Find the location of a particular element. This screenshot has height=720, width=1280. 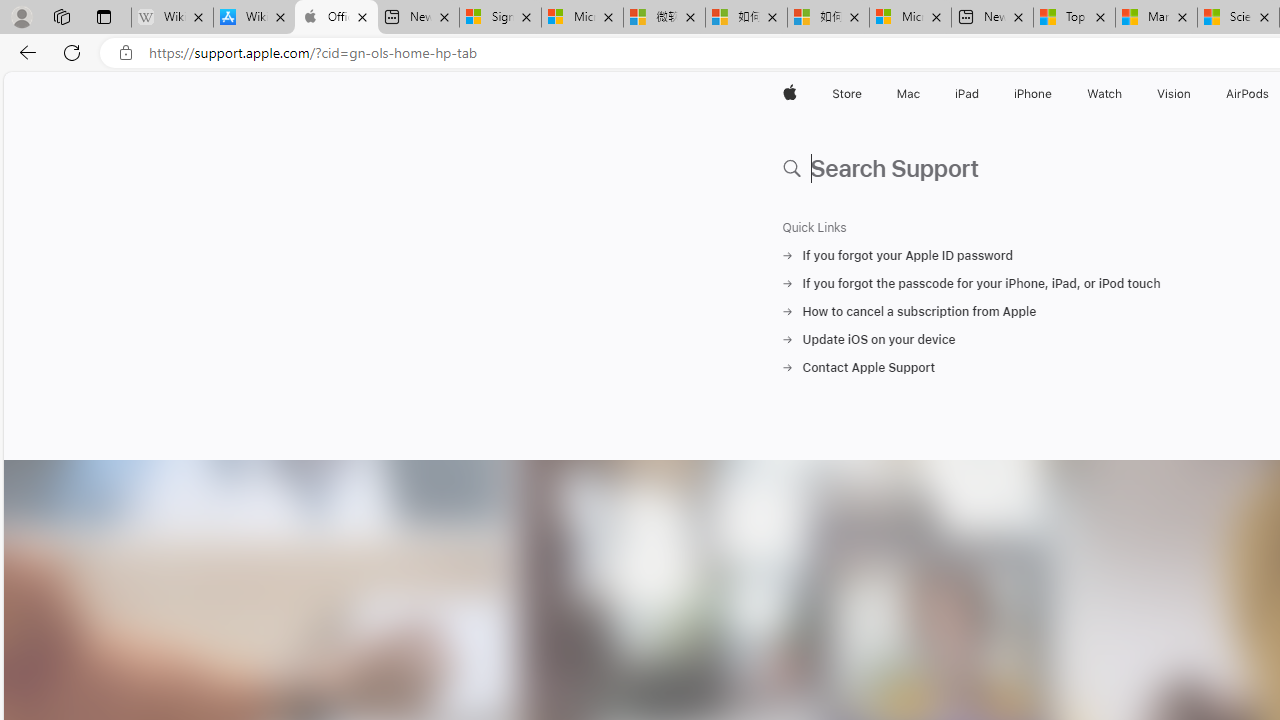

Official Apple Support is located at coordinates (336, 18).